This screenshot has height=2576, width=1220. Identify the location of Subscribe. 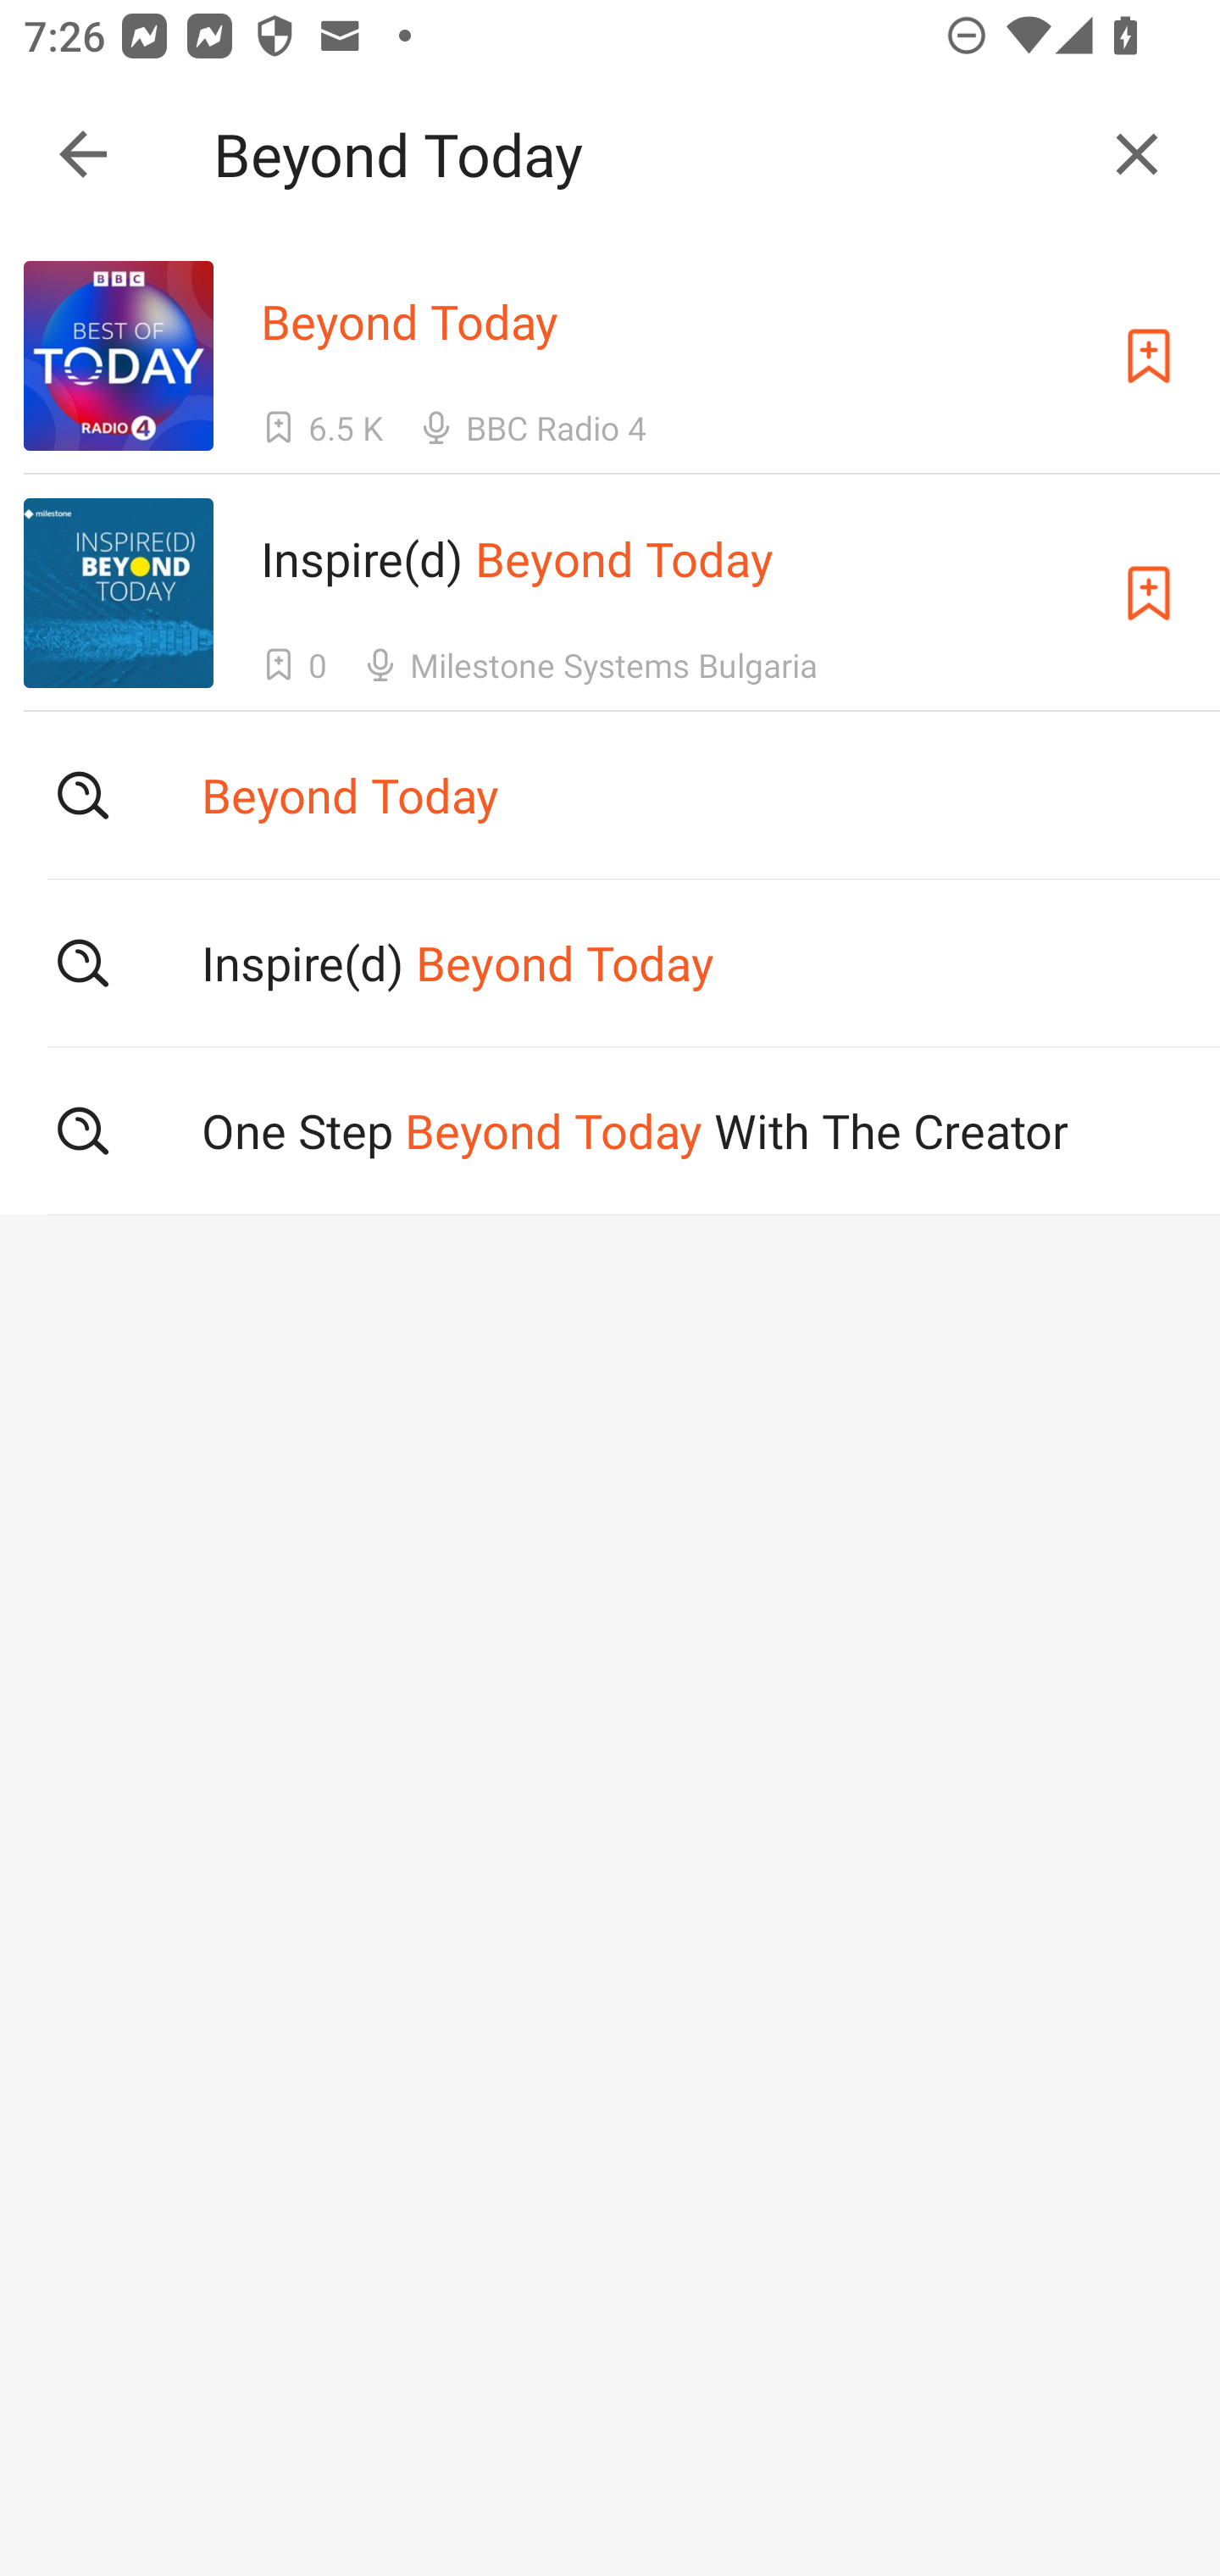
(1149, 356).